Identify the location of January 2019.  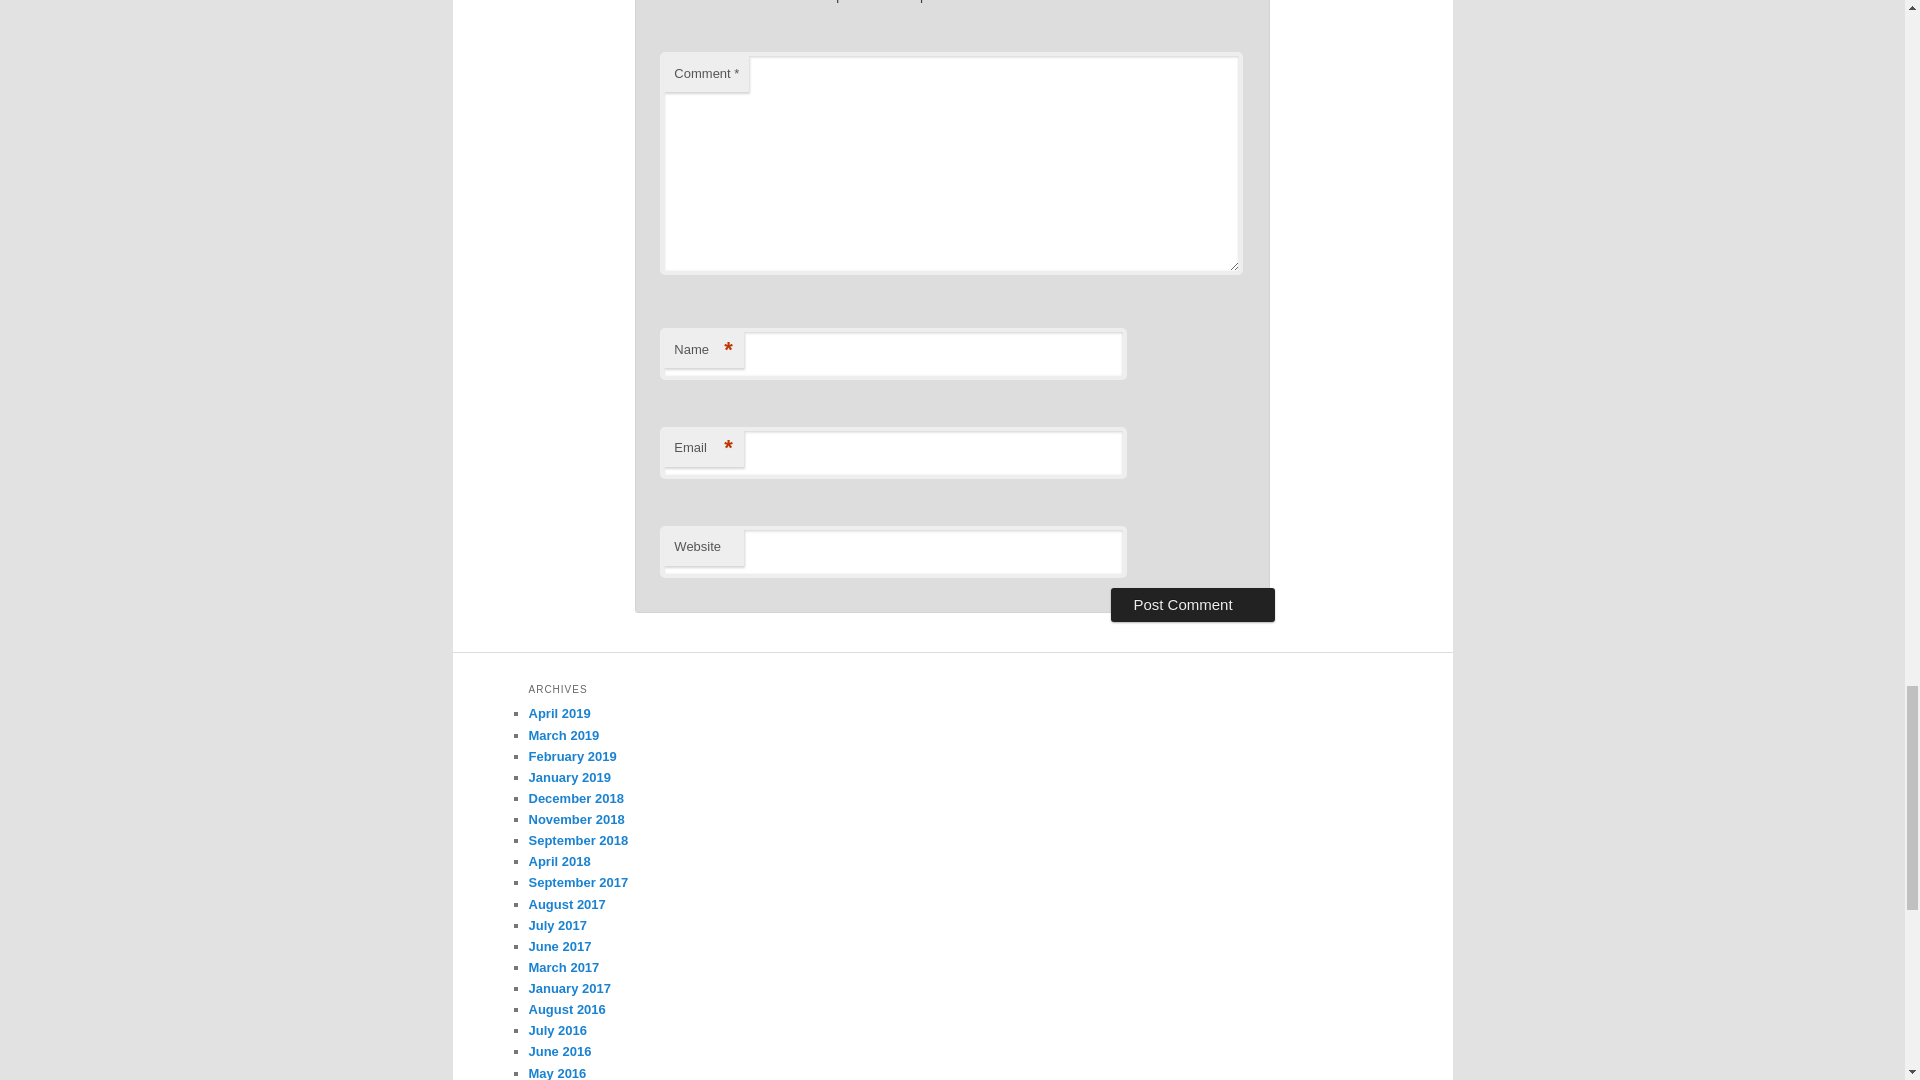
(569, 778).